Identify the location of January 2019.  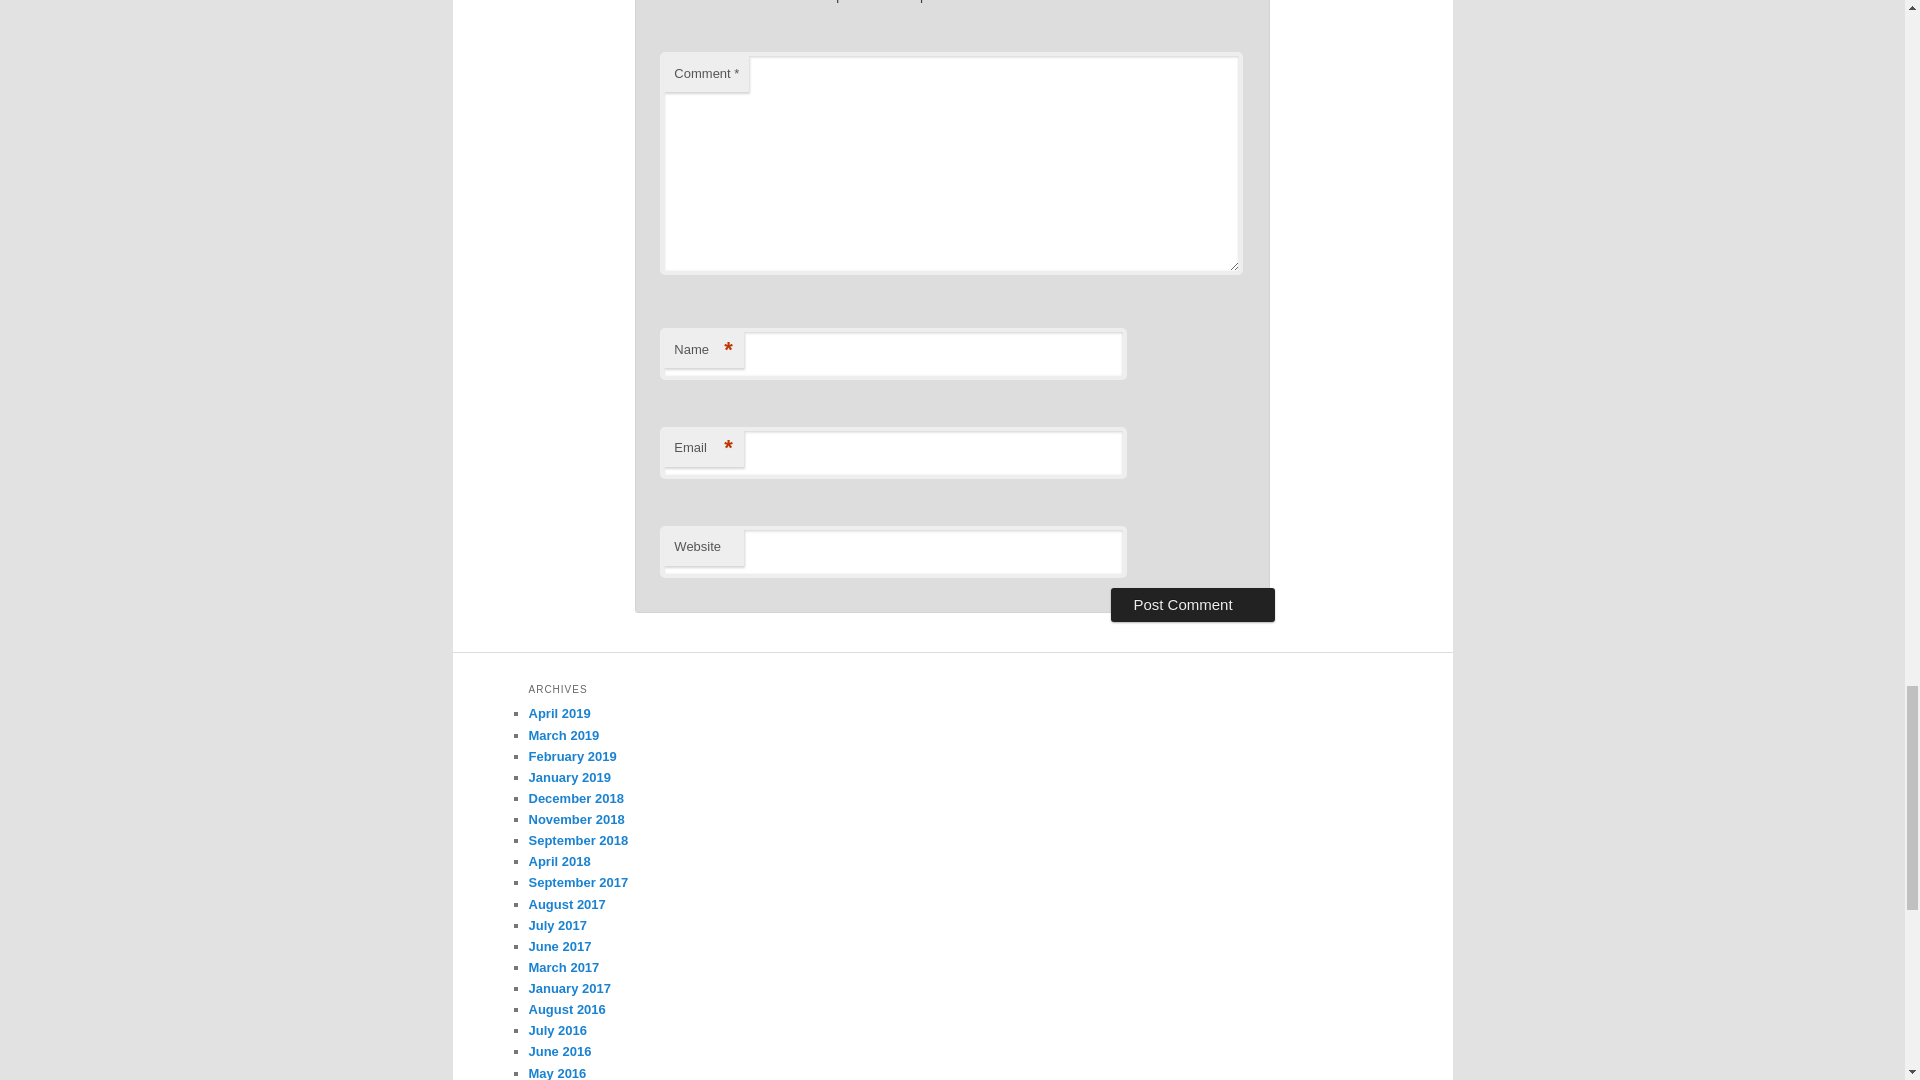
(569, 778).